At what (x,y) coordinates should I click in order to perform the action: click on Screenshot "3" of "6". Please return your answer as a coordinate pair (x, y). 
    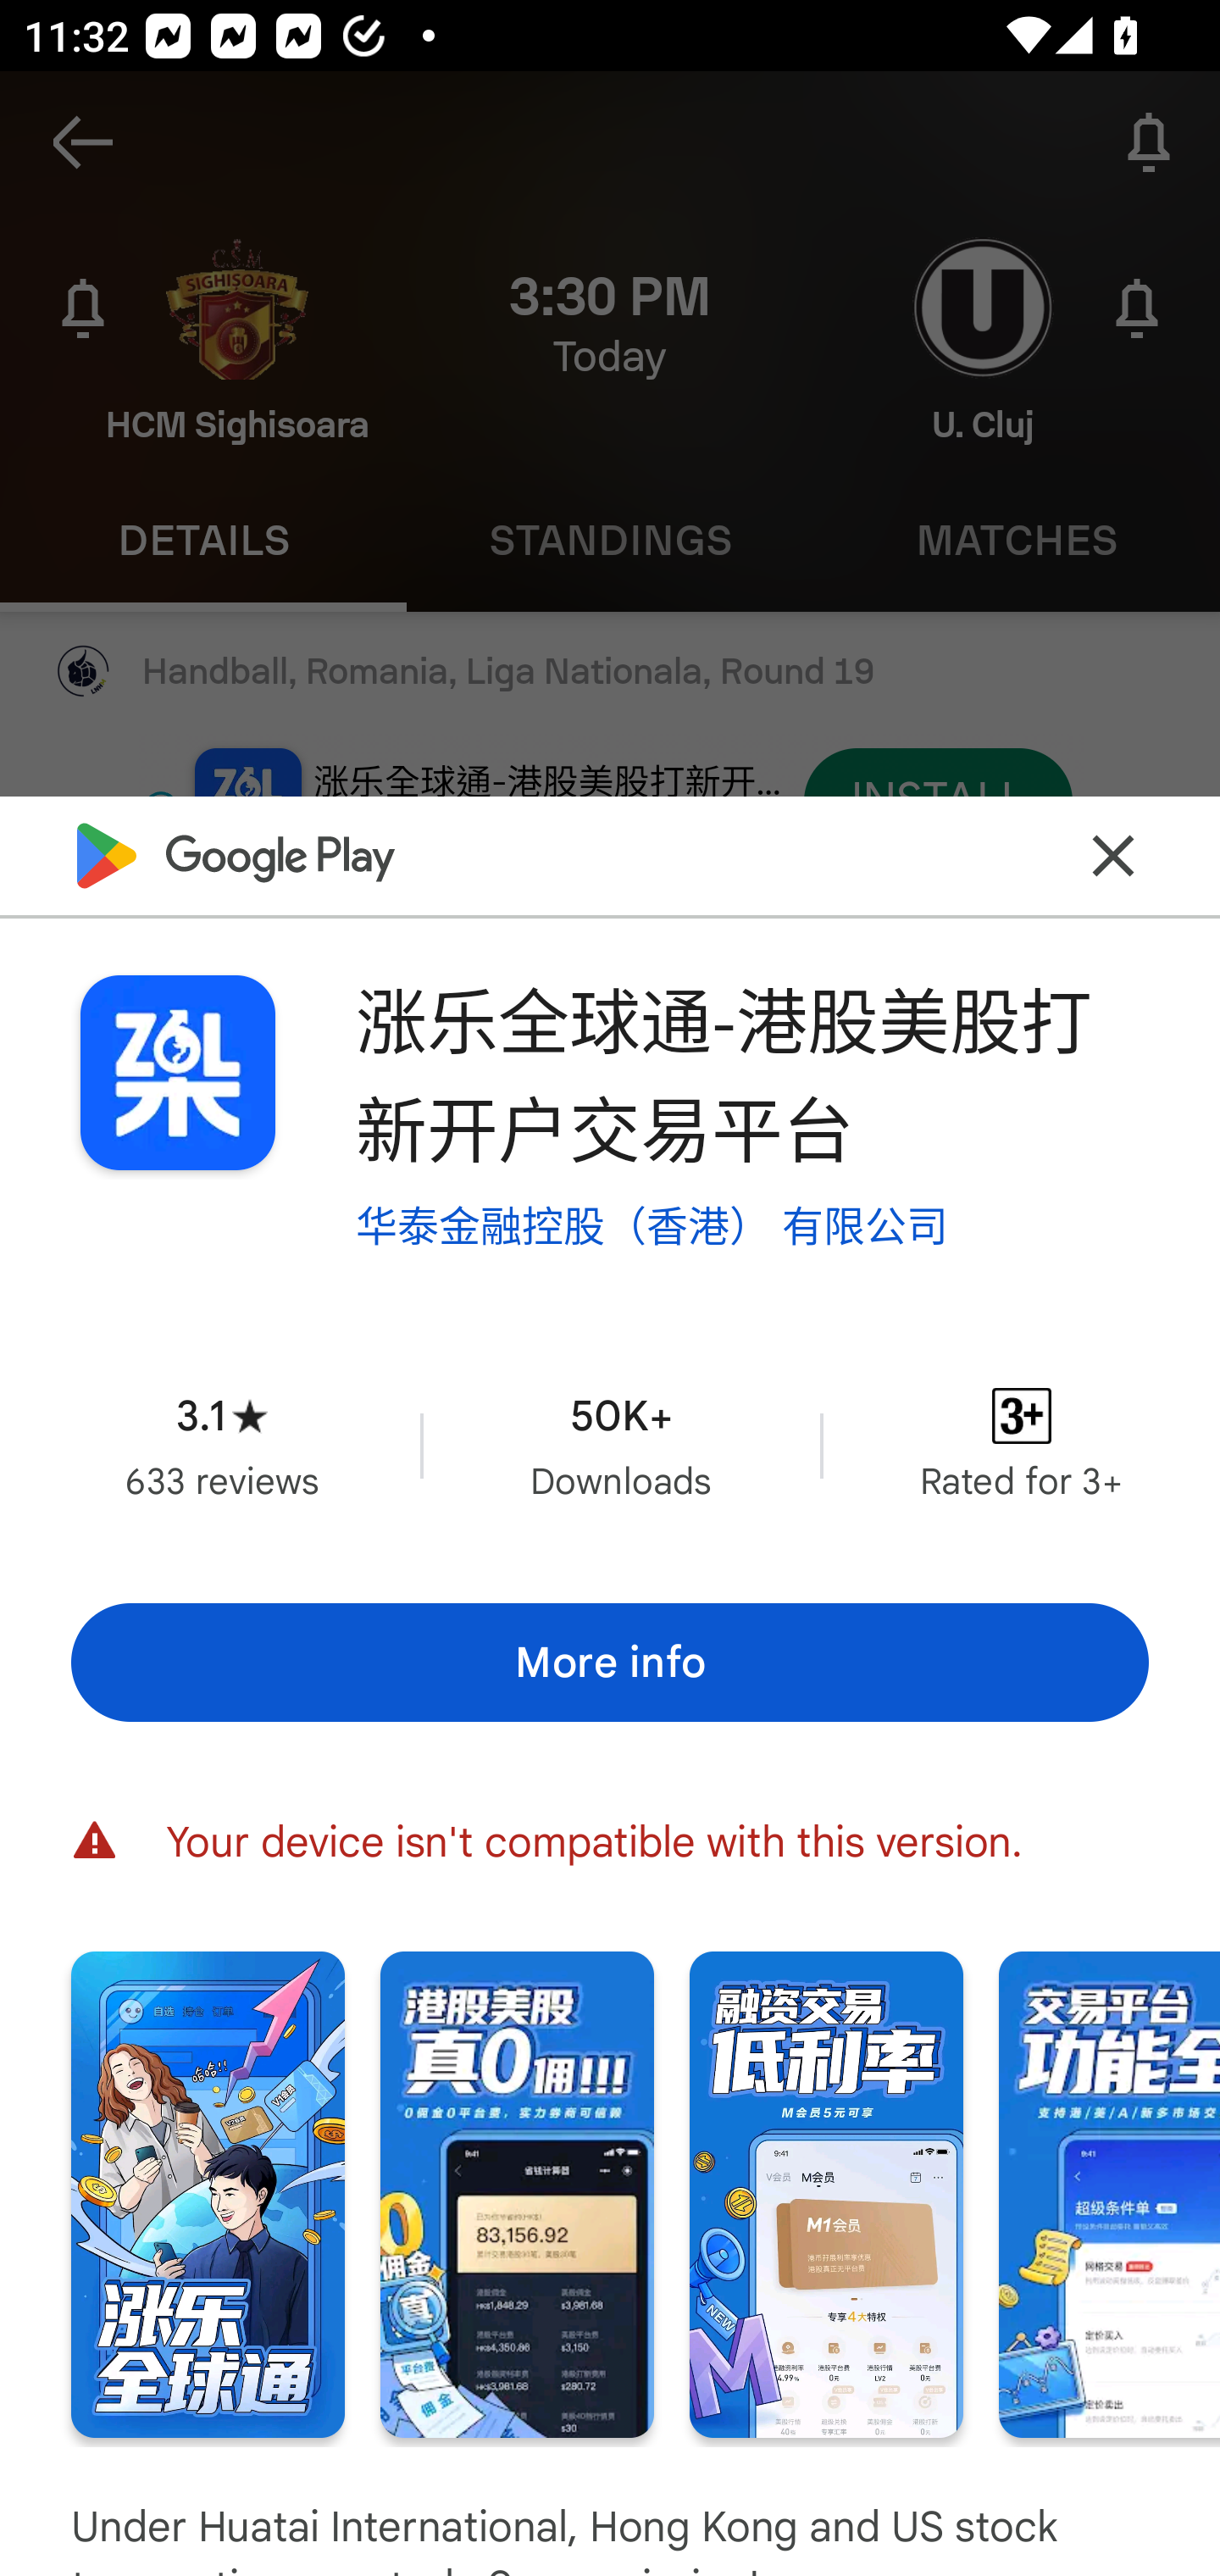
    Looking at the image, I should click on (826, 2195).